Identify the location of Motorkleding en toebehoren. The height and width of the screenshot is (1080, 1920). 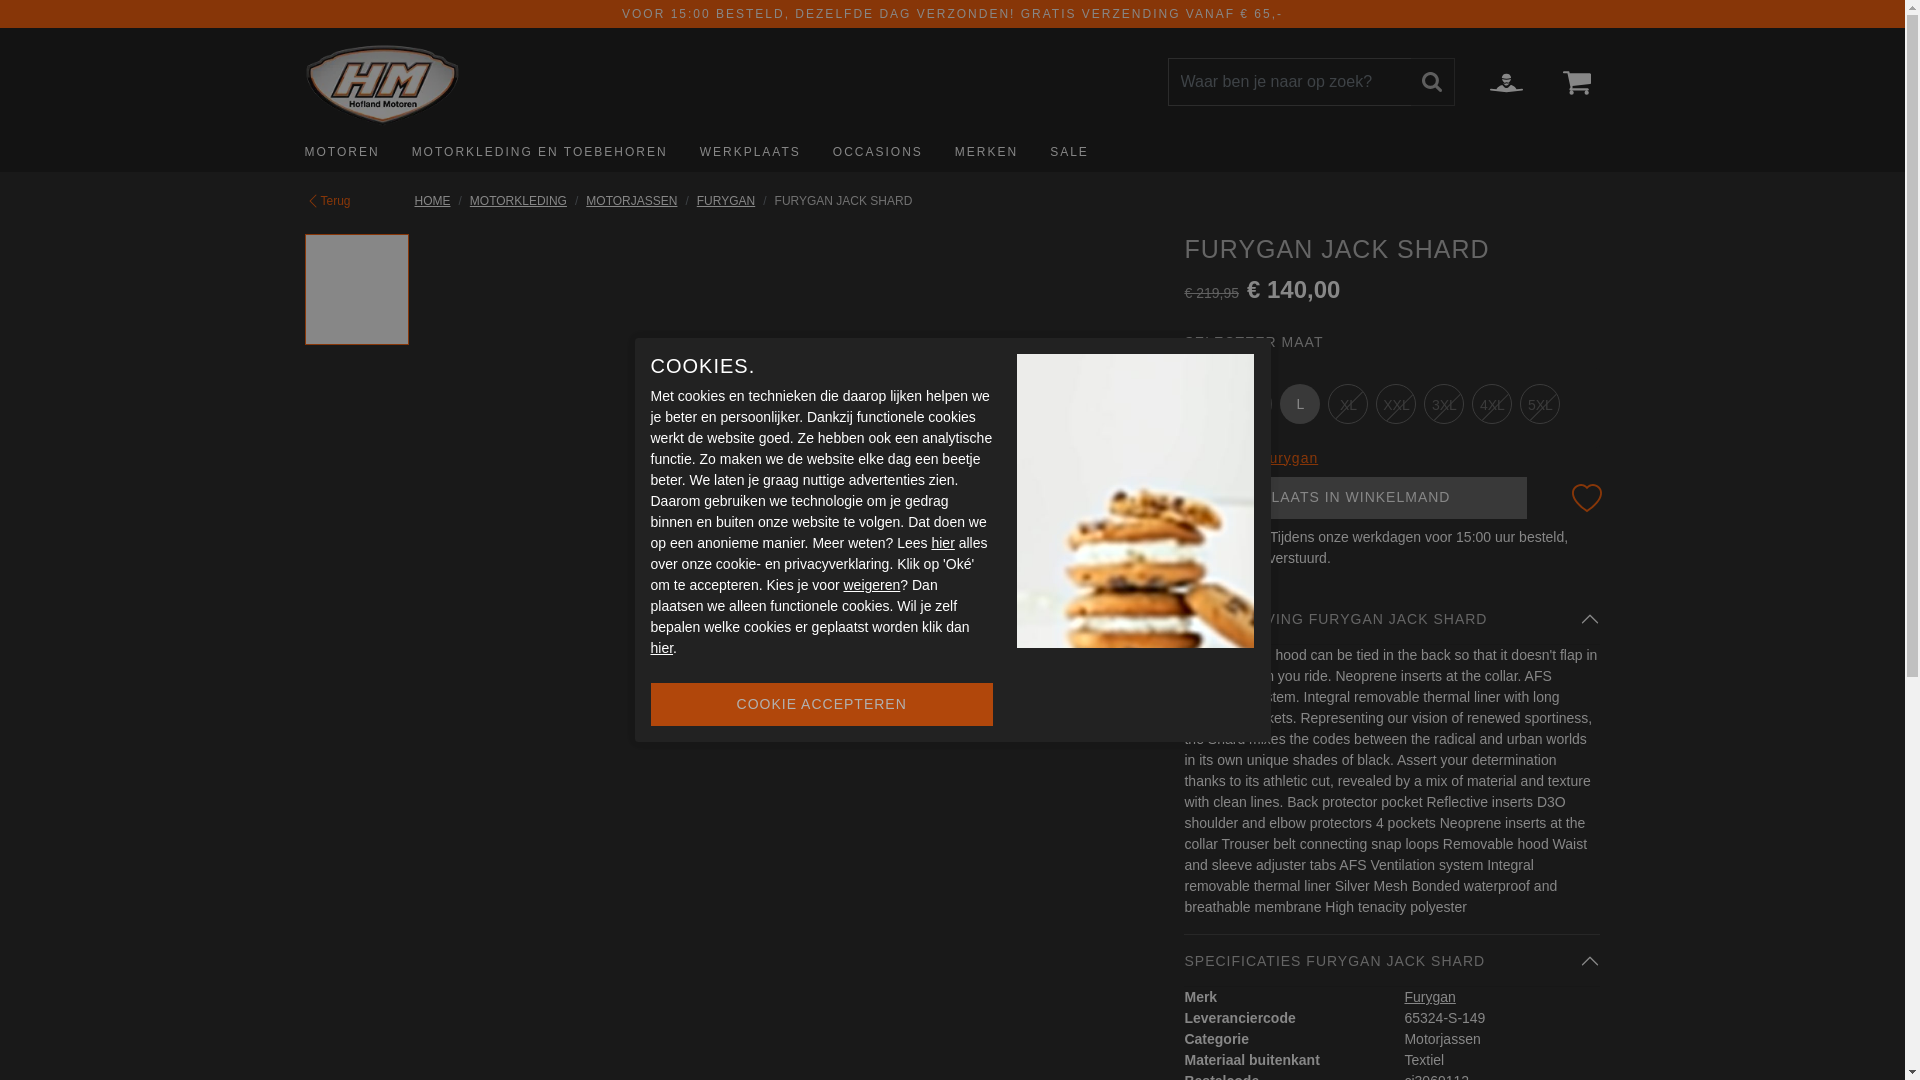
(539, 152).